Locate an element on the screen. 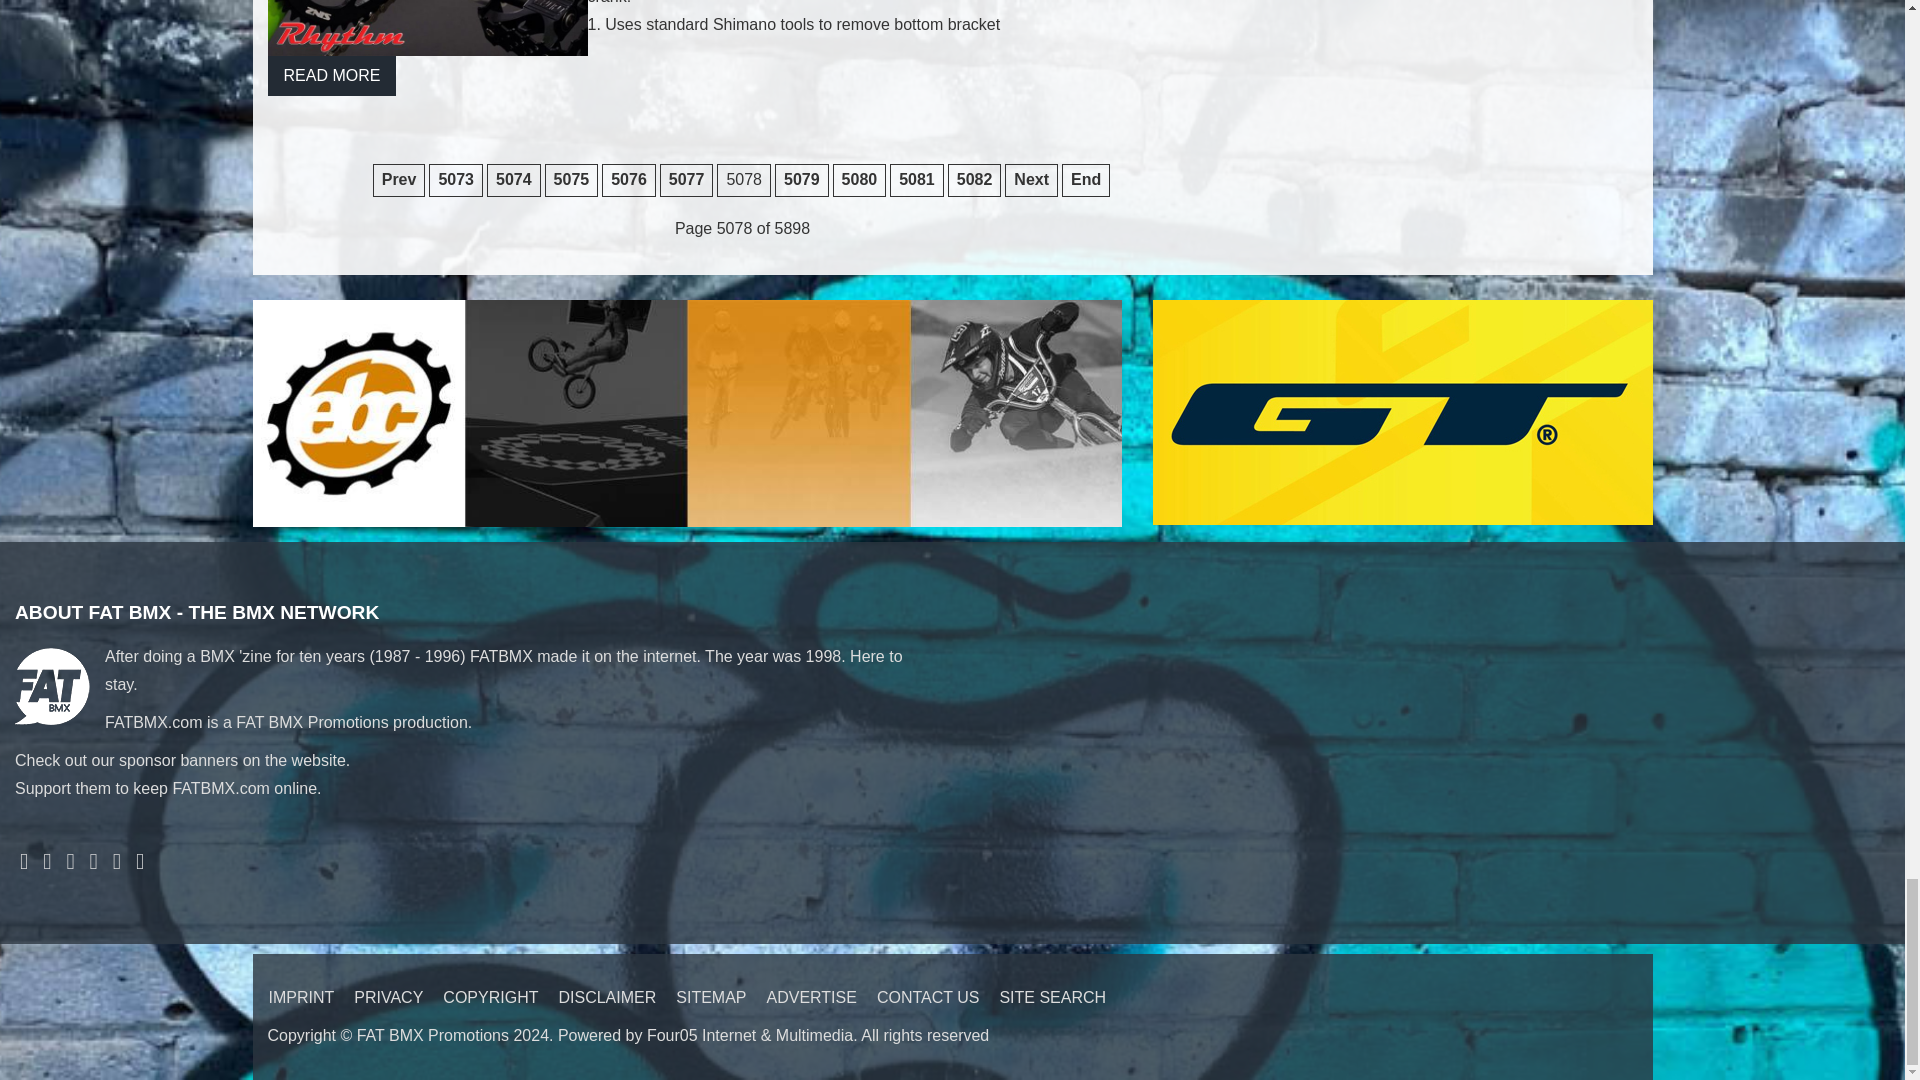  5081 is located at coordinates (917, 180).